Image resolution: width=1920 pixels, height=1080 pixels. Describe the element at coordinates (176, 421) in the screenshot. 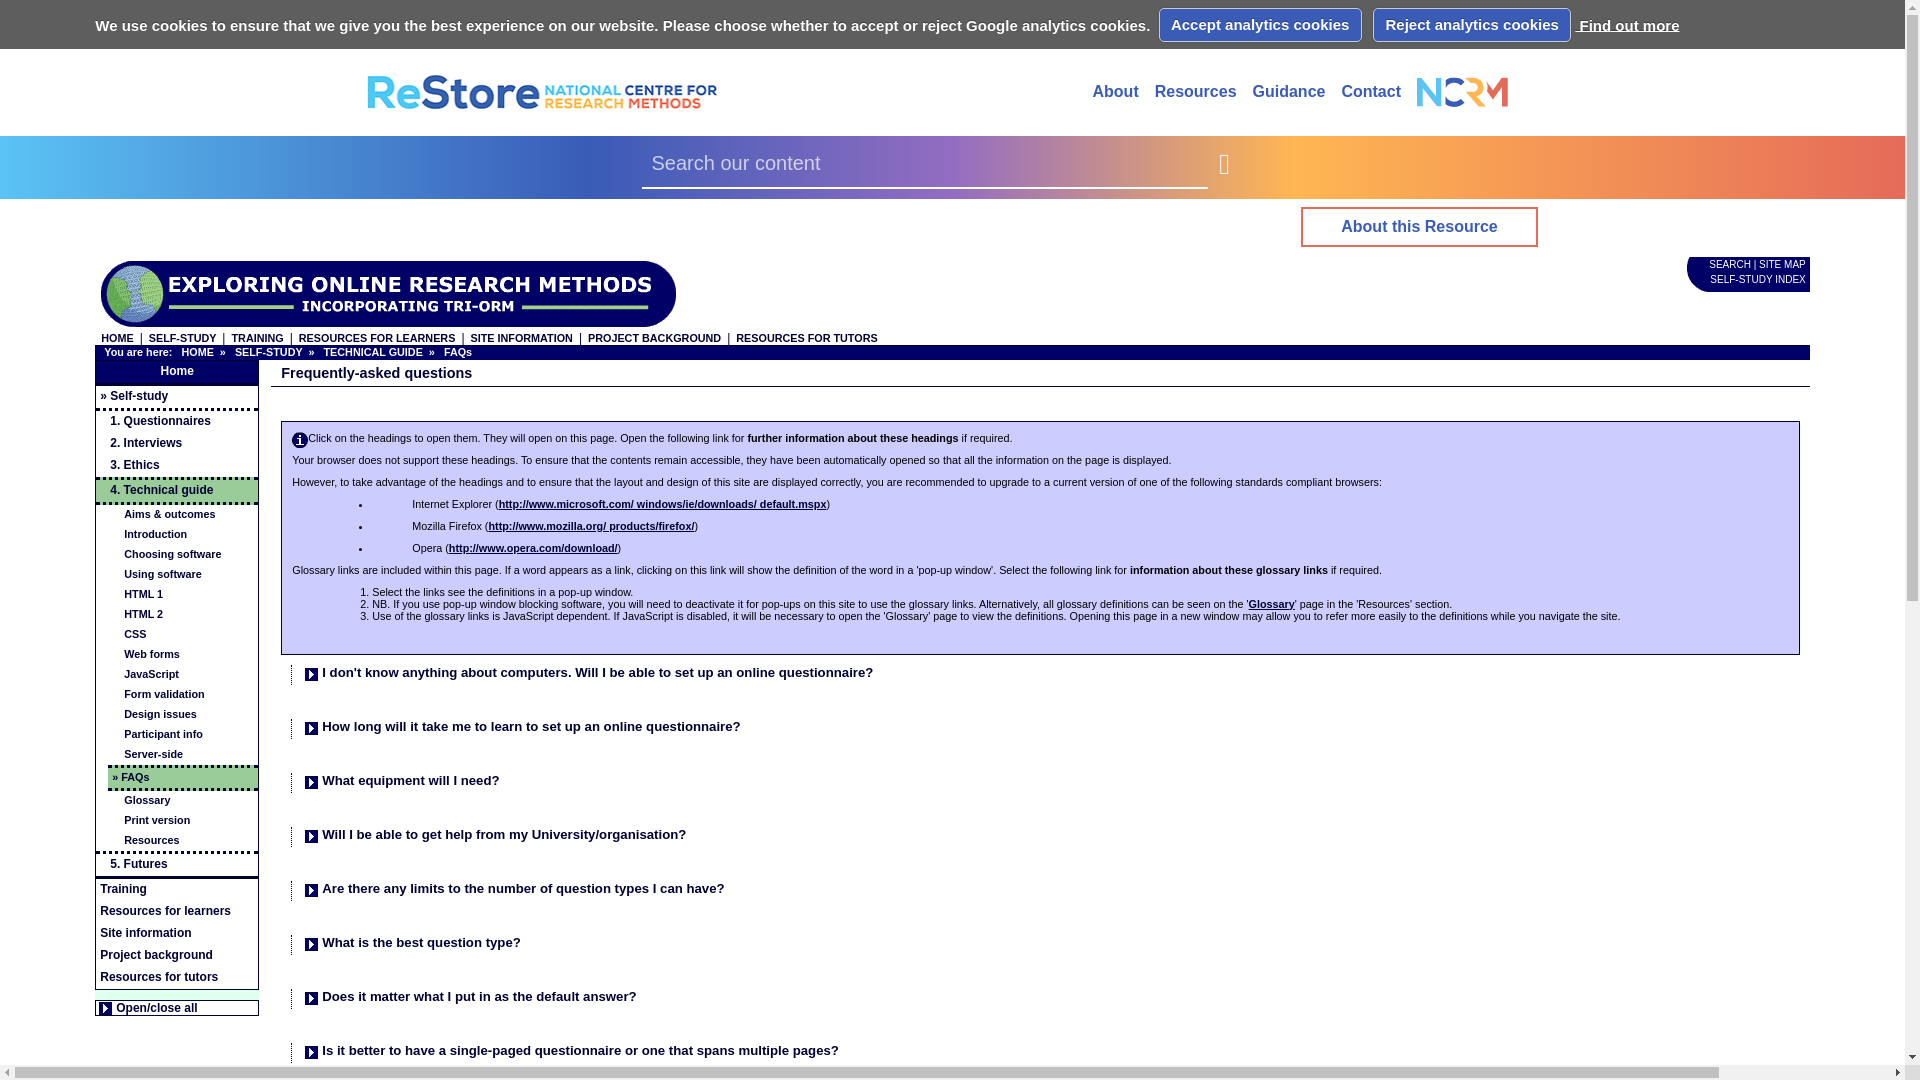

I see `1. Questionnaires` at that location.